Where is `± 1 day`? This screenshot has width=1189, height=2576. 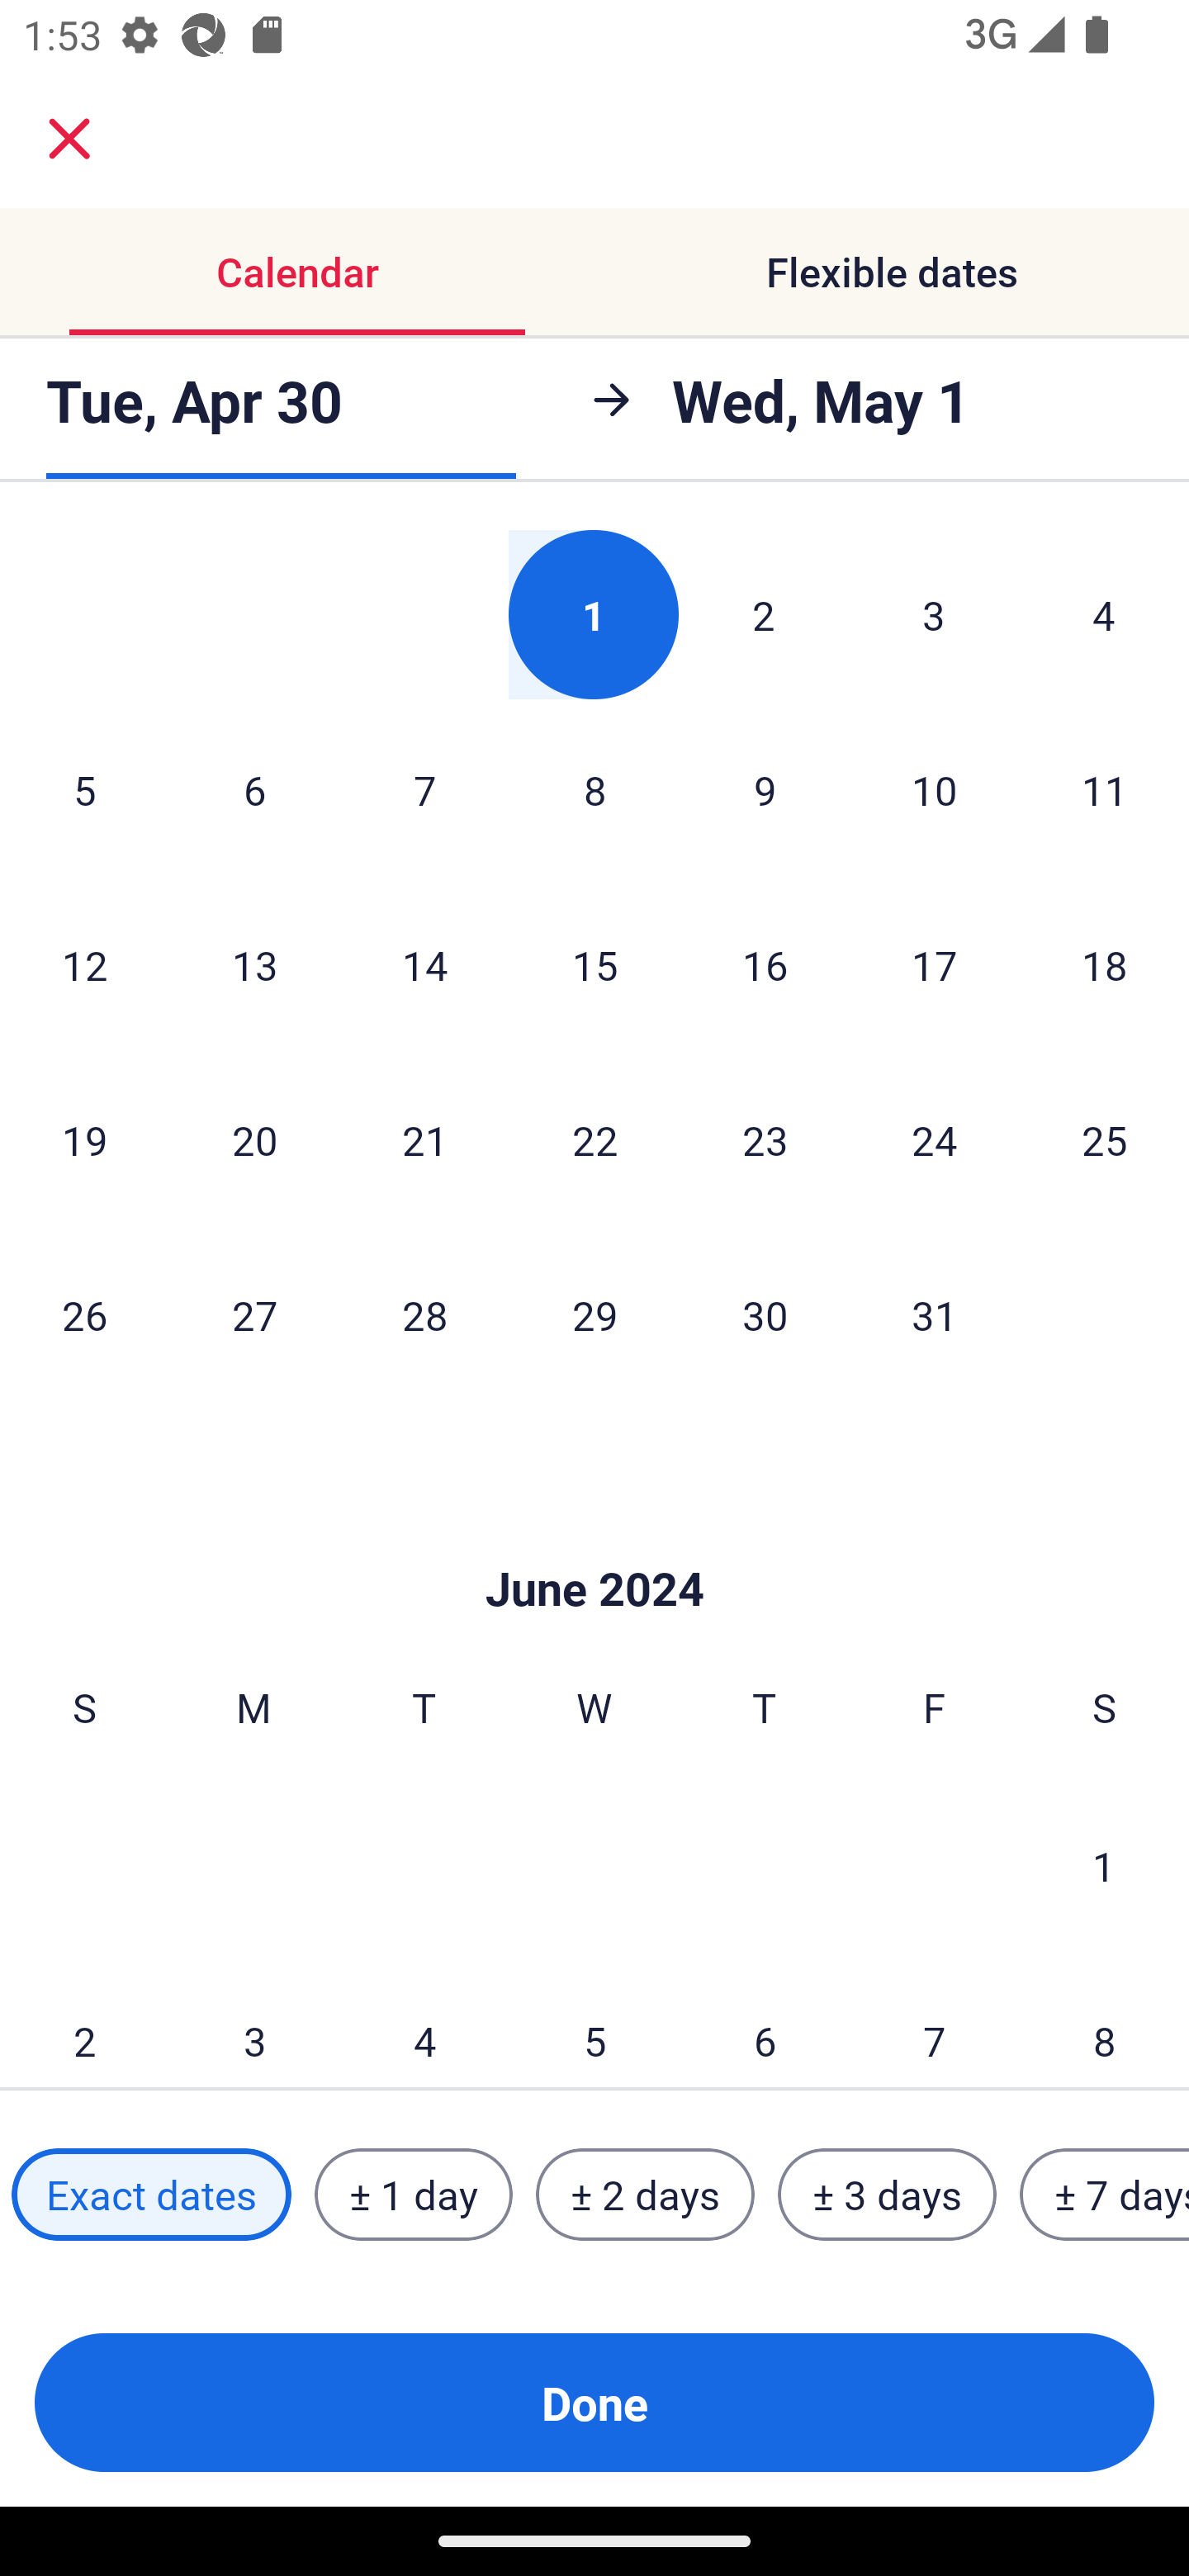
± 1 day is located at coordinates (413, 2195).